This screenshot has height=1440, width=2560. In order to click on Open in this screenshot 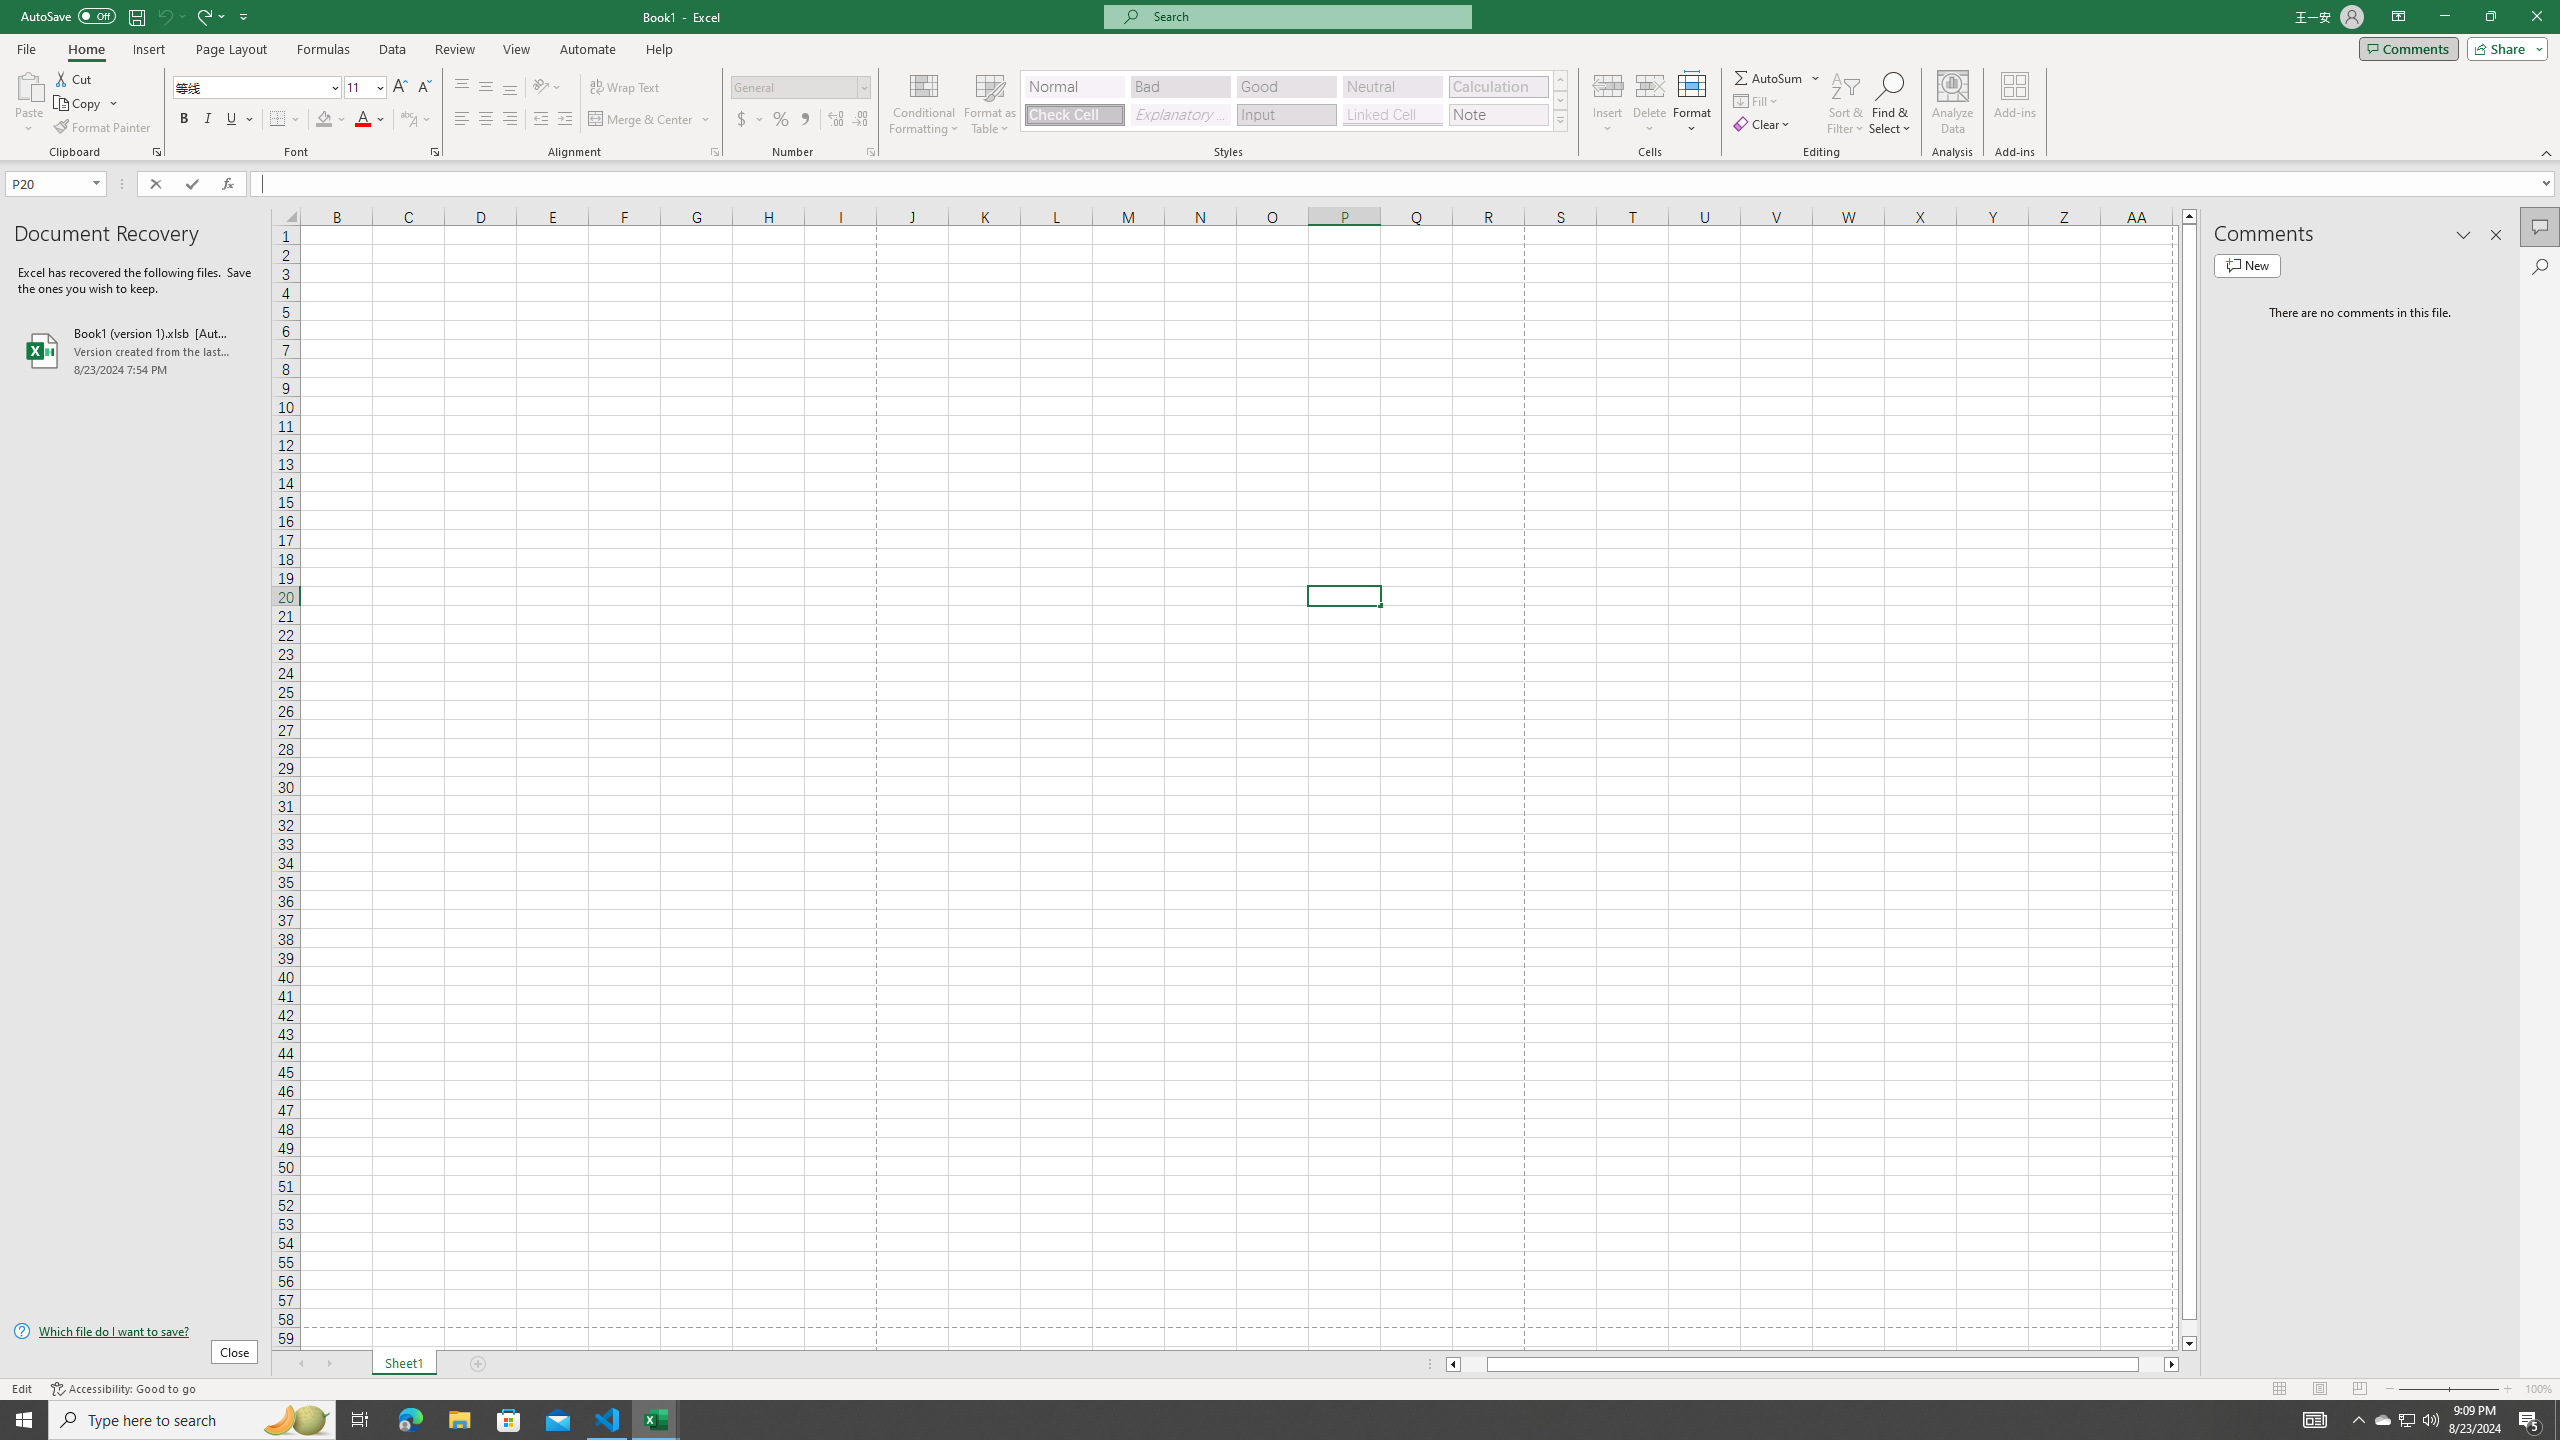, I will do `click(96, 183)`.